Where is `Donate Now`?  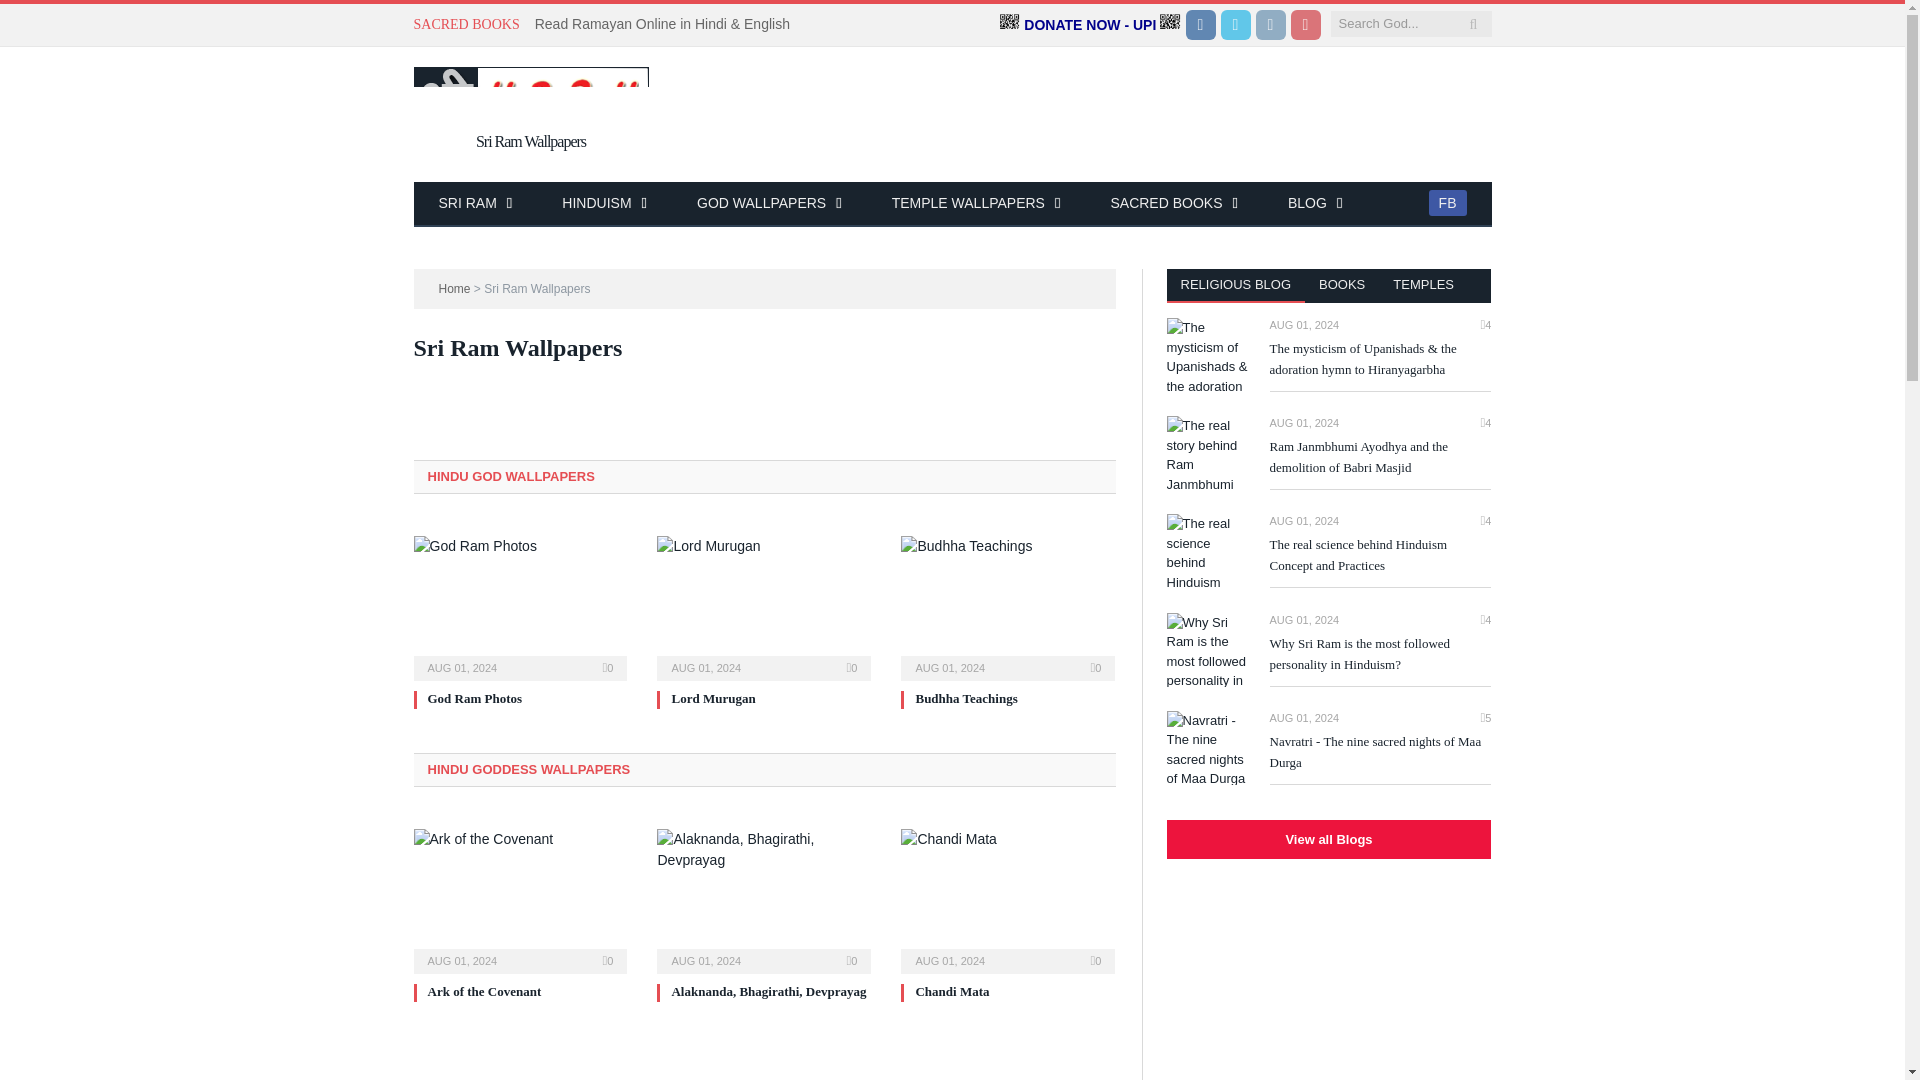 Donate Now is located at coordinates (1010, 24).